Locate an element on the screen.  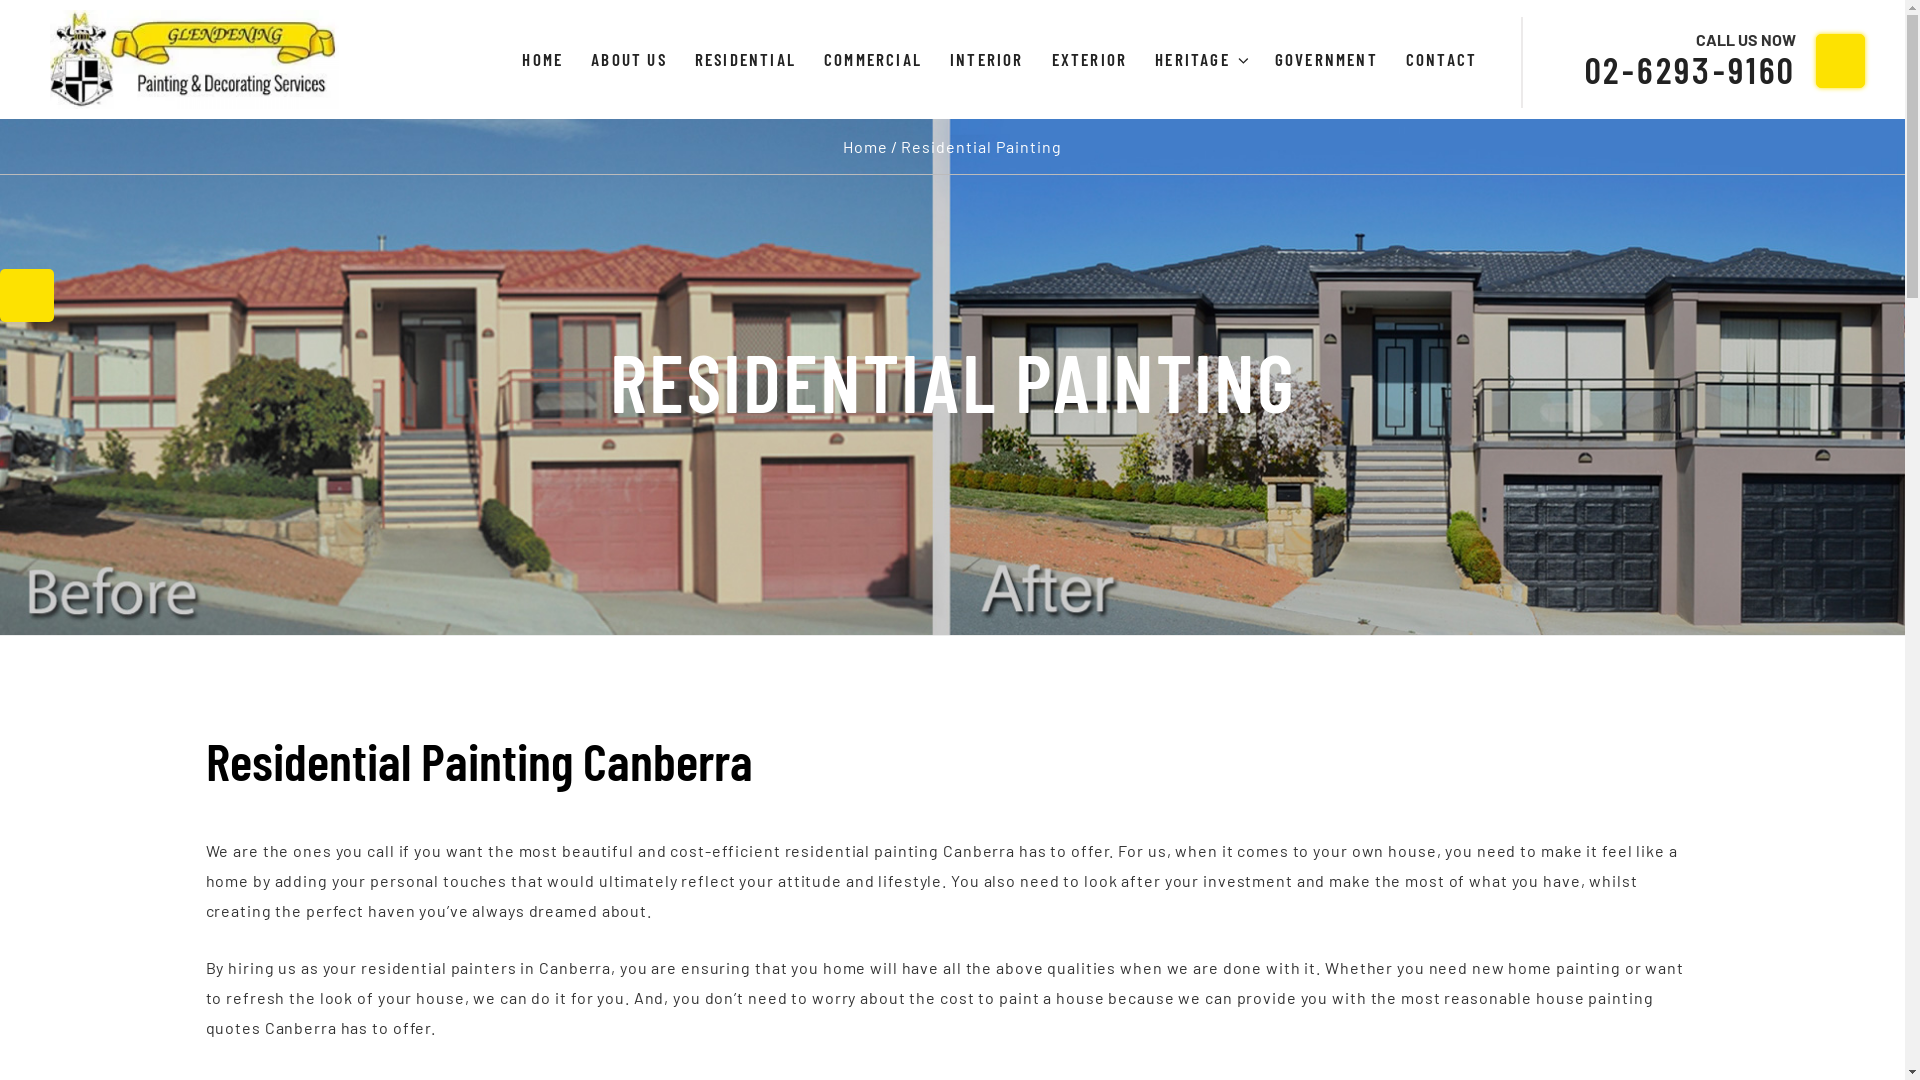
GOVERNMENT is located at coordinates (1326, 60).